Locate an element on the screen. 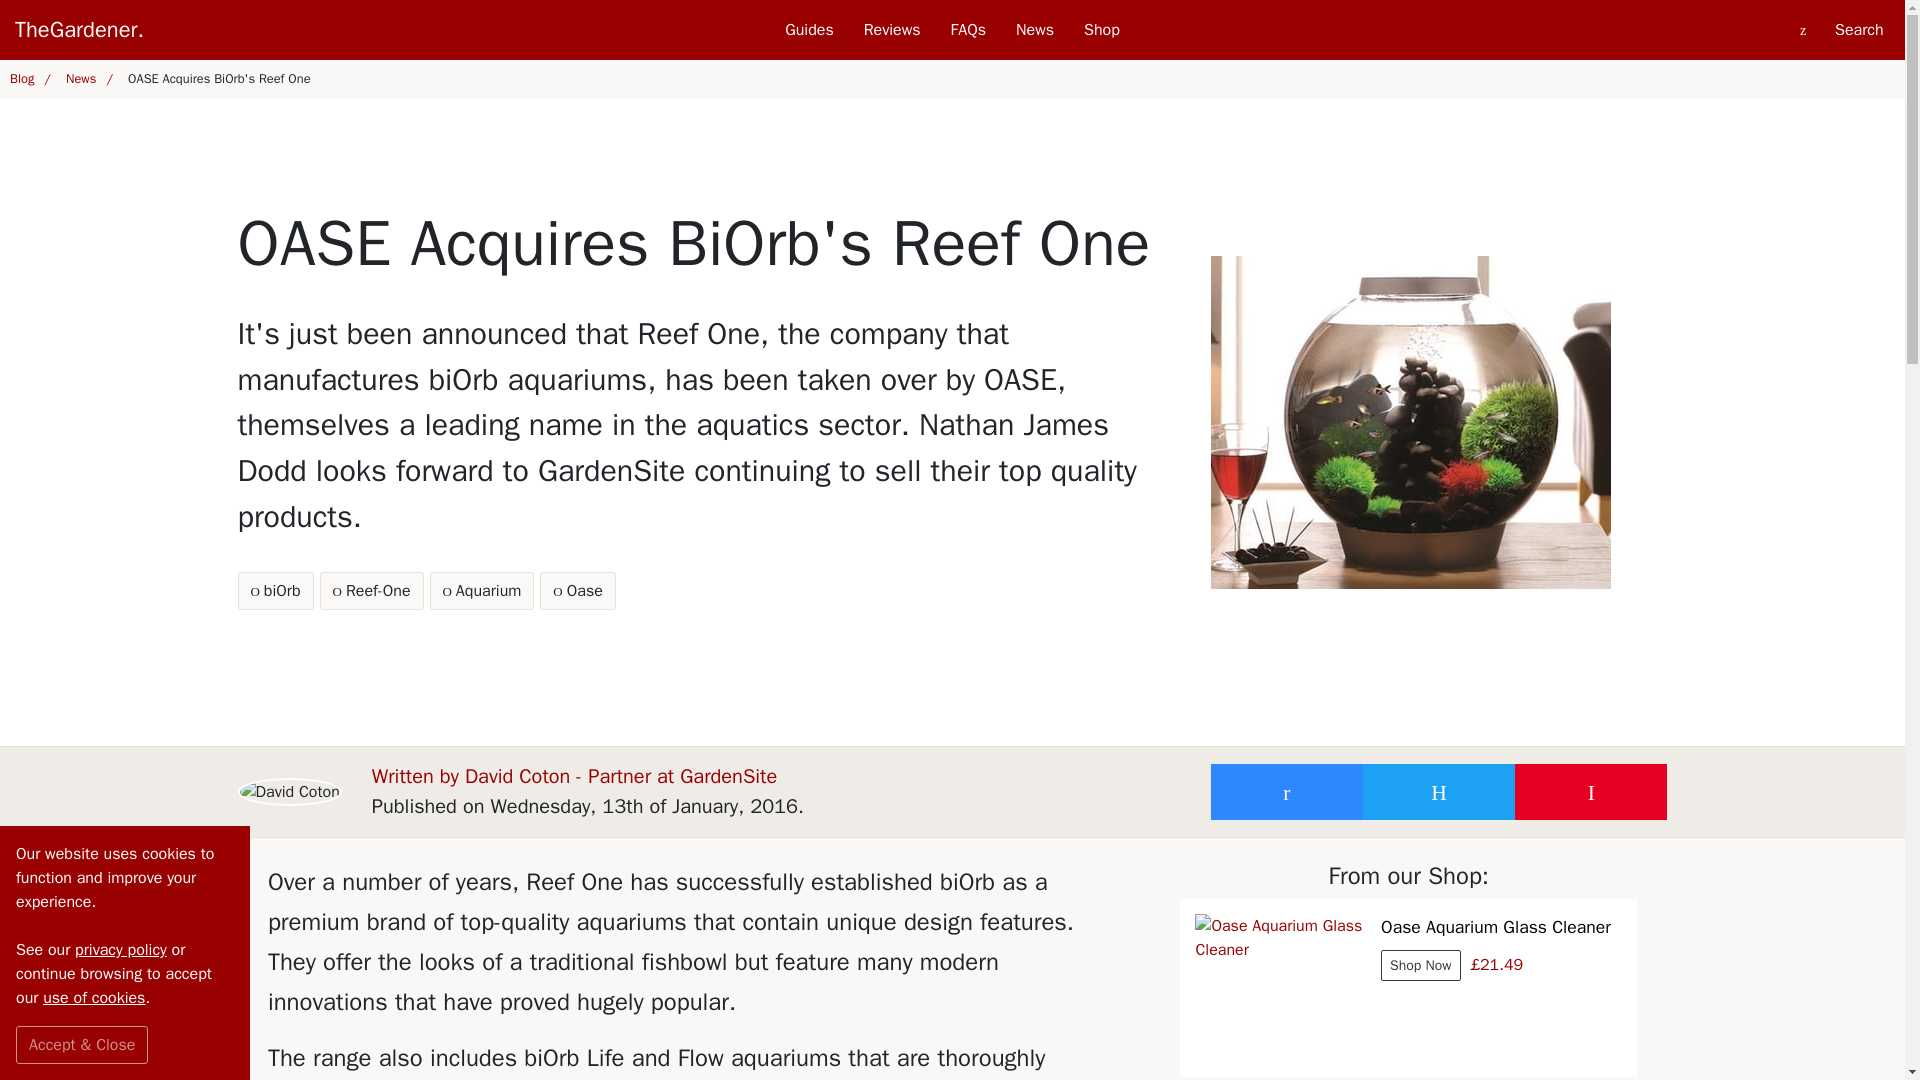 Image resolution: width=1920 pixels, height=1080 pixels. Reef-One is located at coordinates (576, 591).